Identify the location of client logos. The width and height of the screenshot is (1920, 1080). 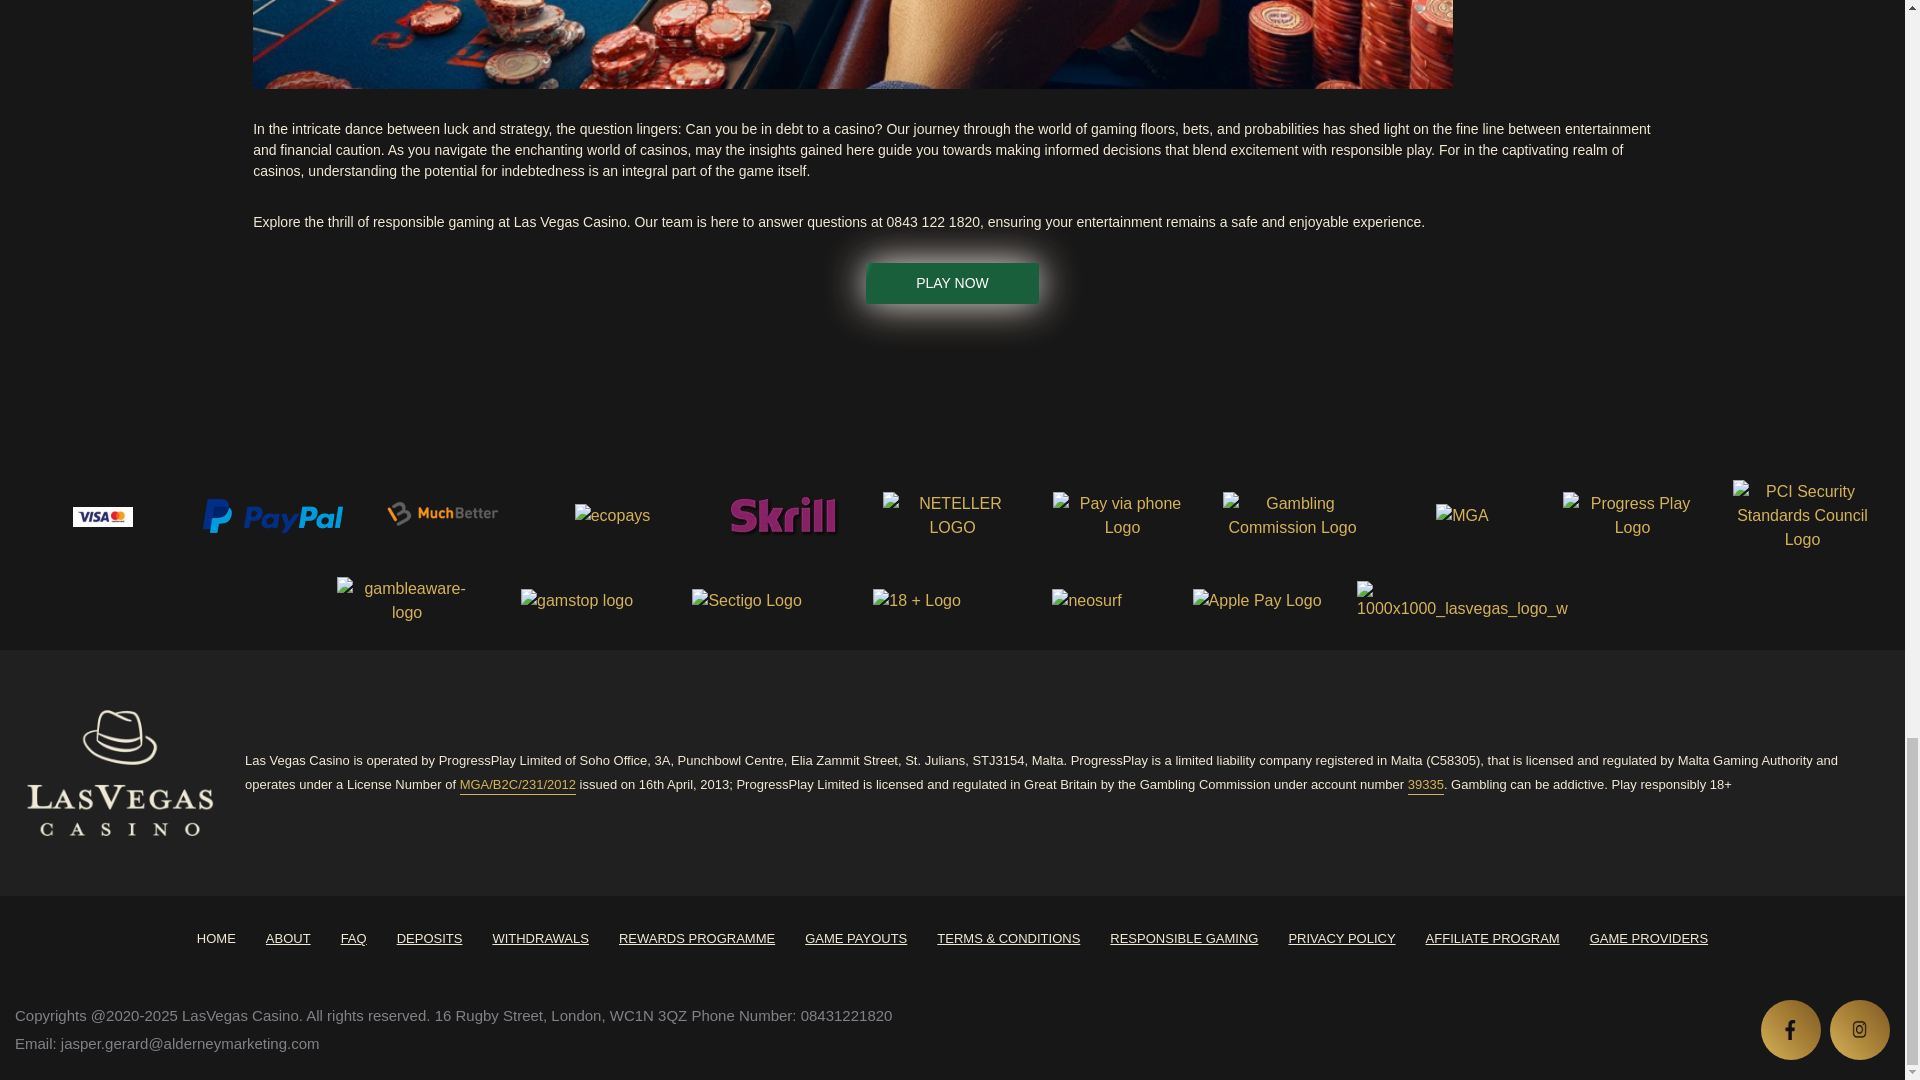
(1122, 516).